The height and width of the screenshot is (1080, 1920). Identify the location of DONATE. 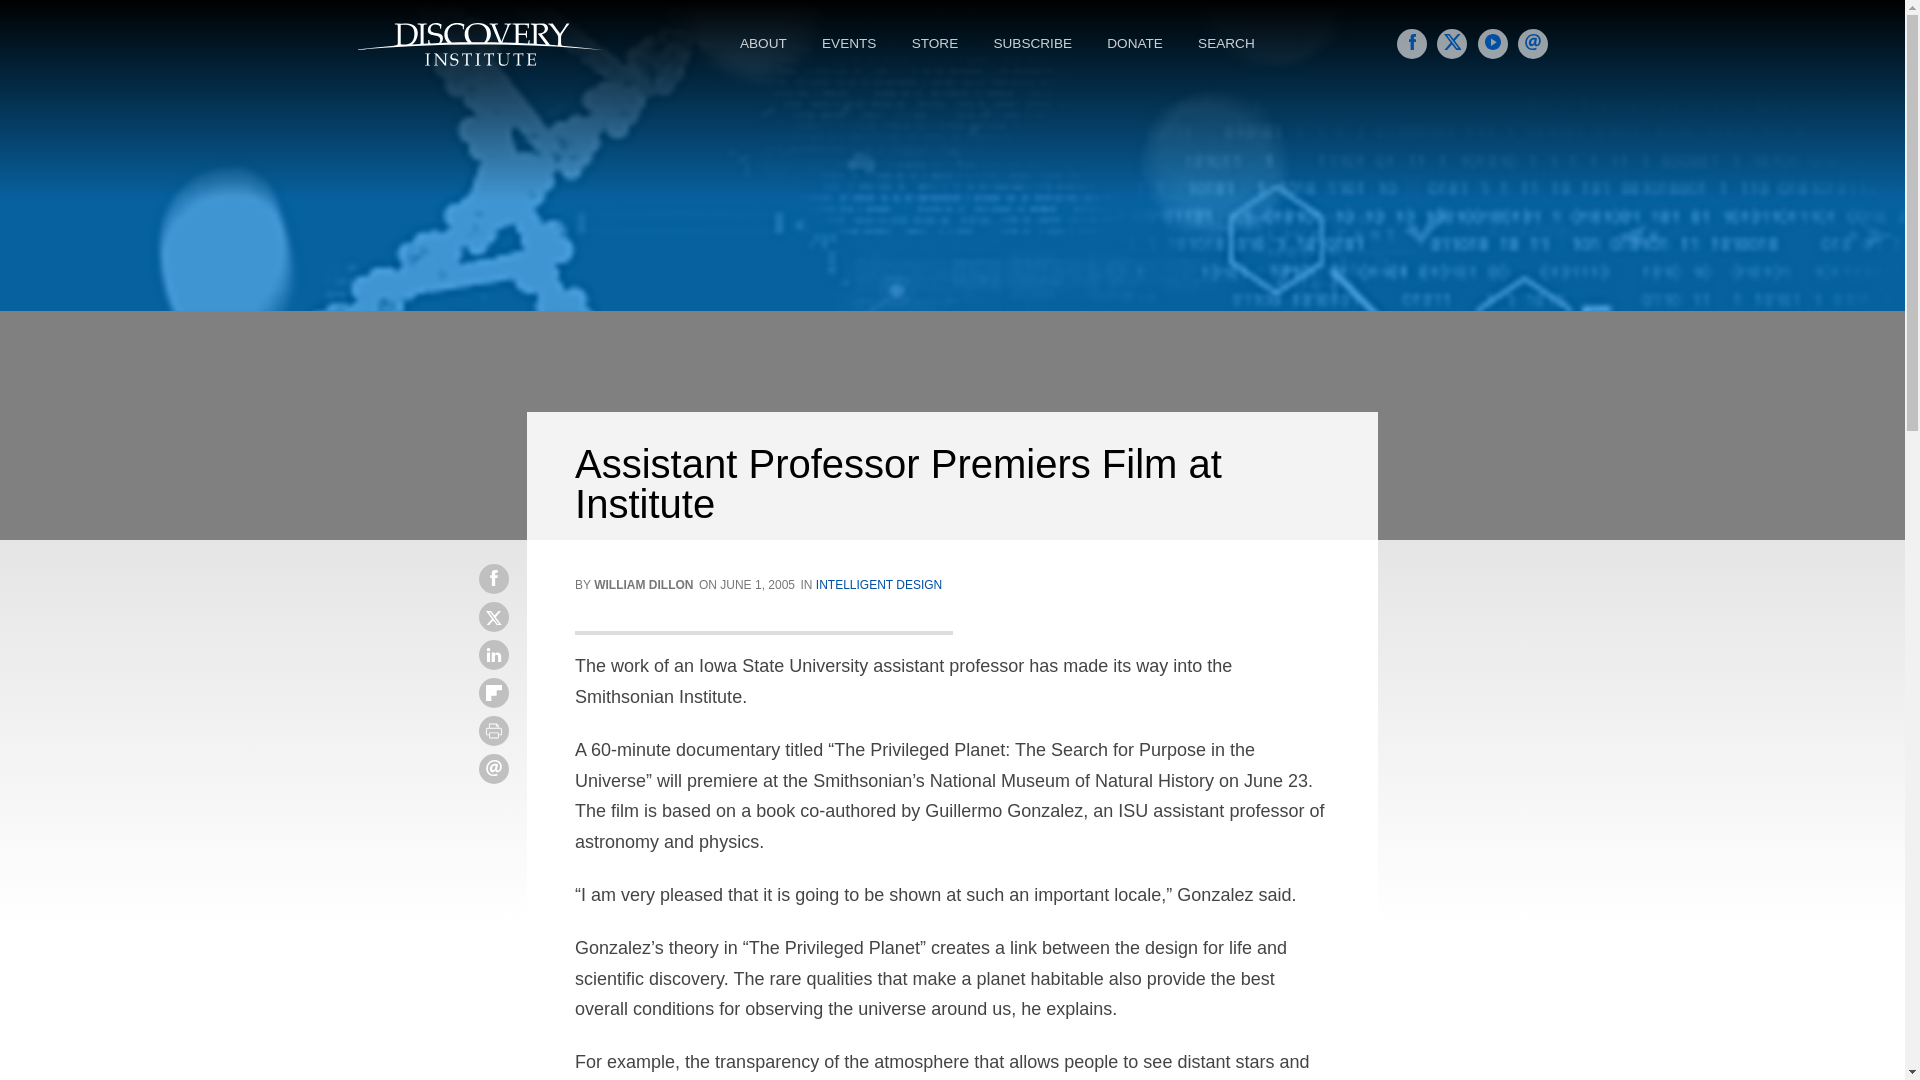
(1137, 44).